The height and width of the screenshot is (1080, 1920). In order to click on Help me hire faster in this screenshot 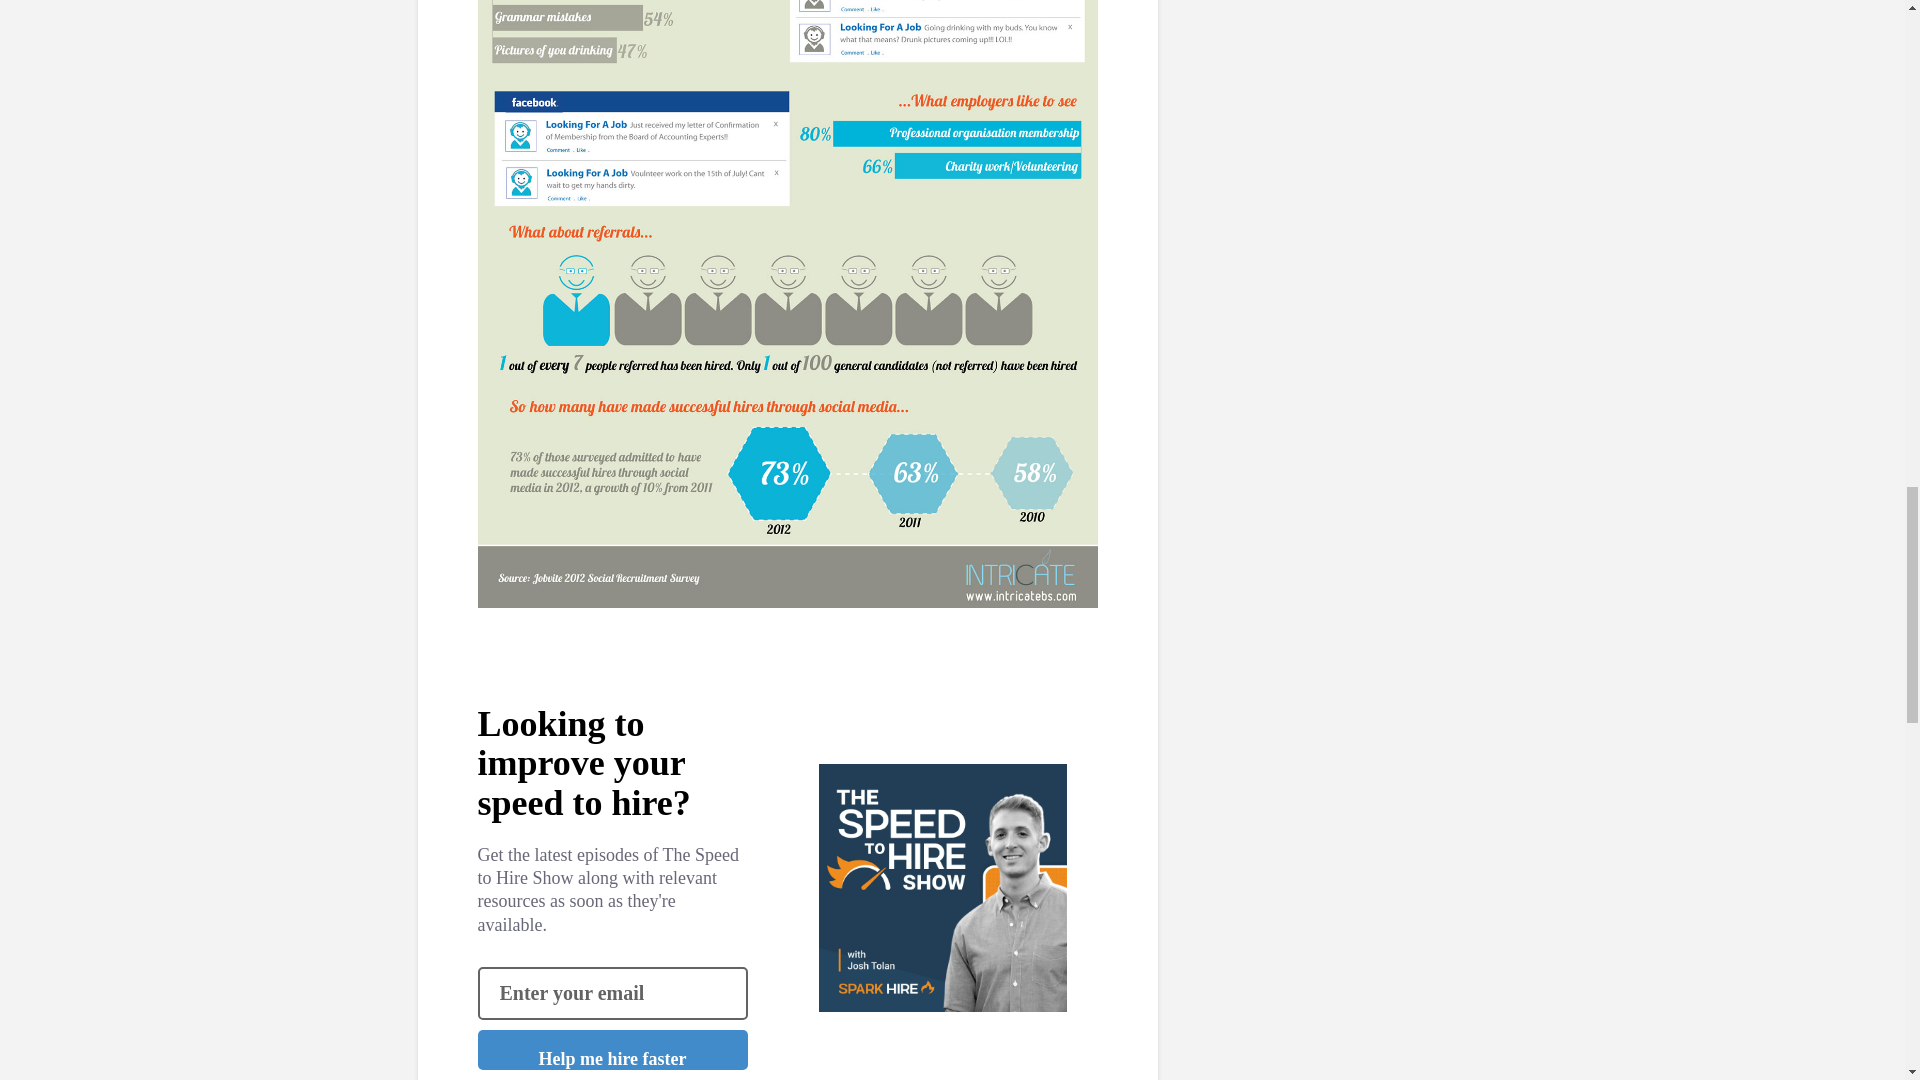, I will do `click(613, 1050)`.